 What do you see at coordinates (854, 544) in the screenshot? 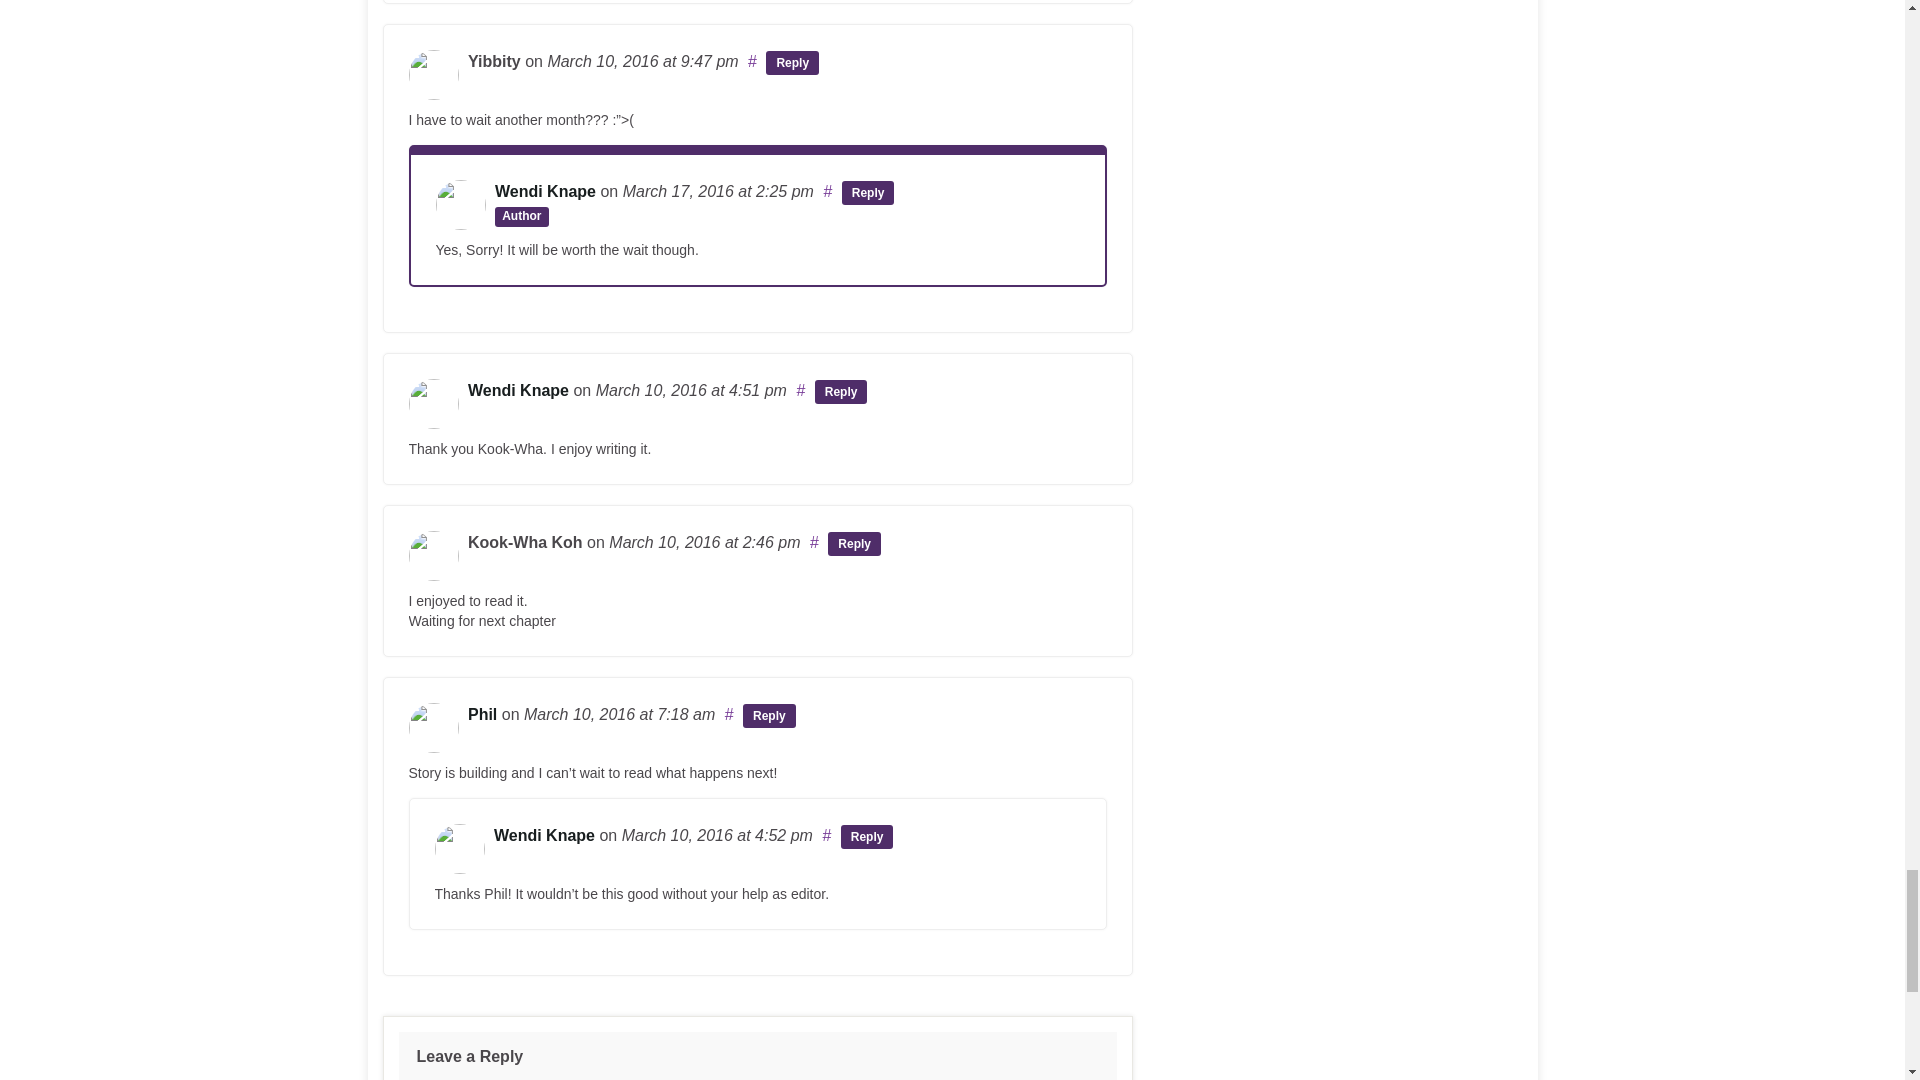
I see `Reply` at bounding box center [854, 544].